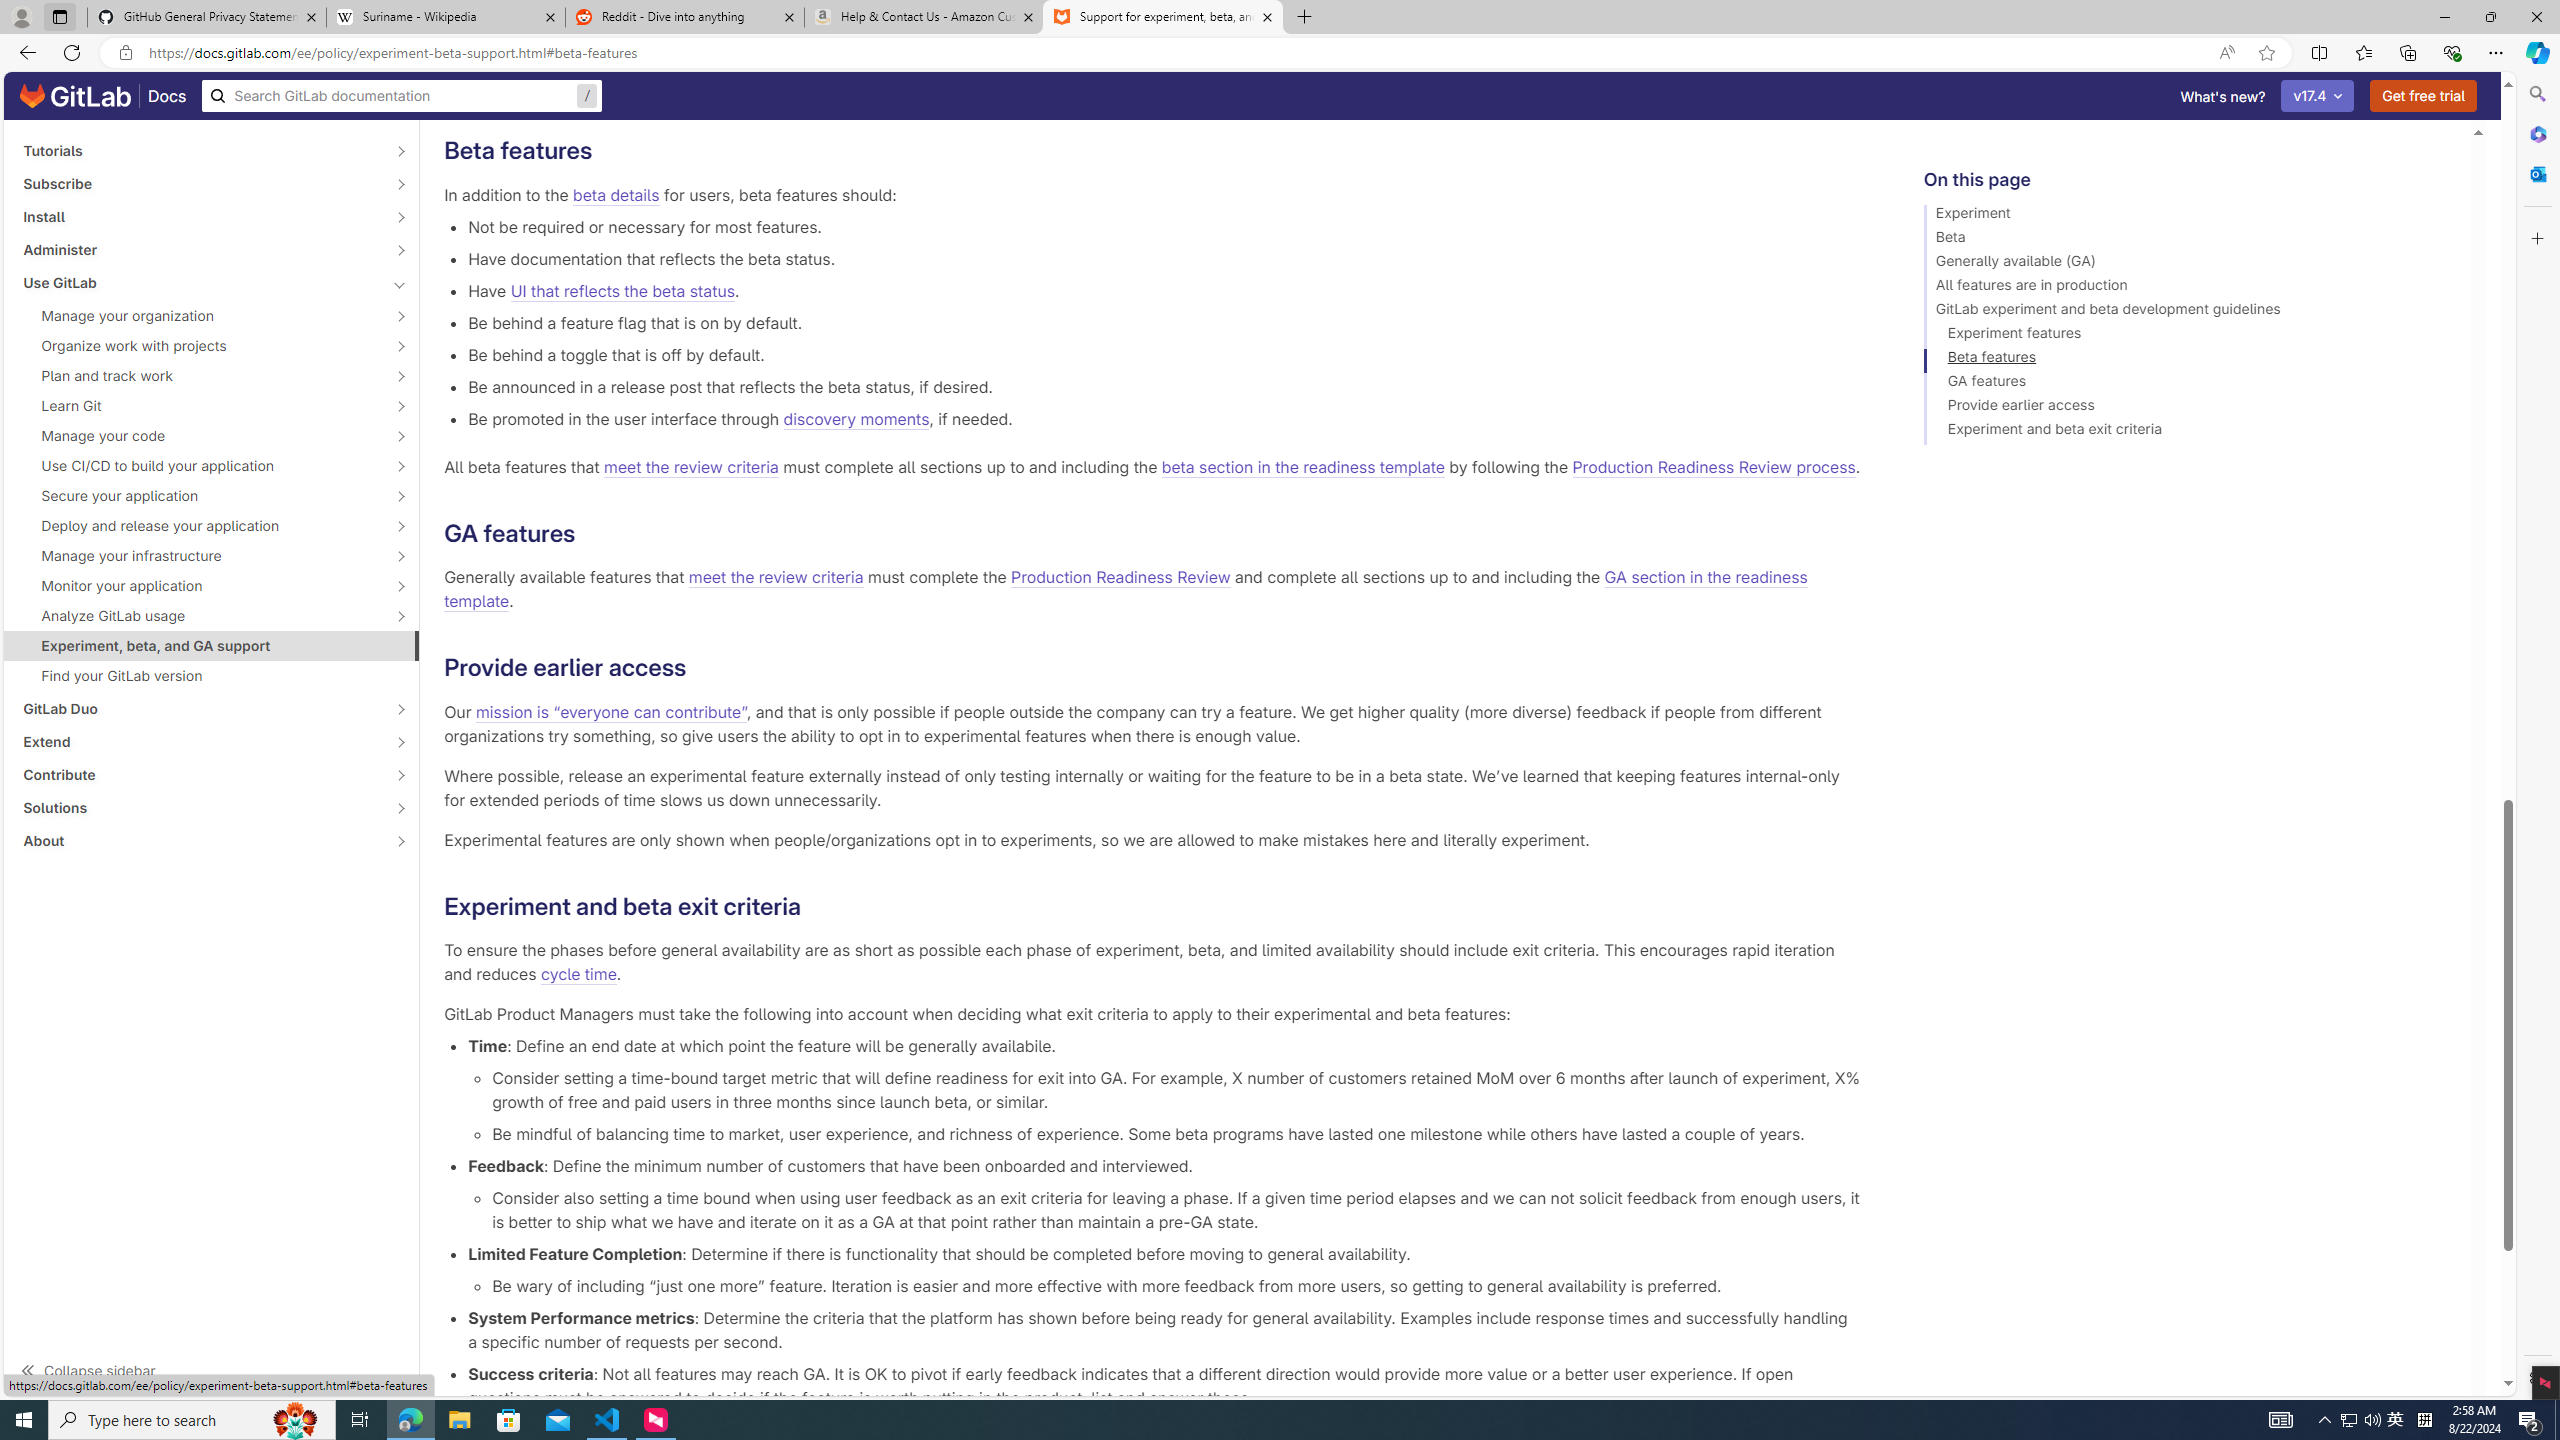 The height and width of the screenshot is (1440, 2560). I want to click on Experiment features, so click(2188, 336).